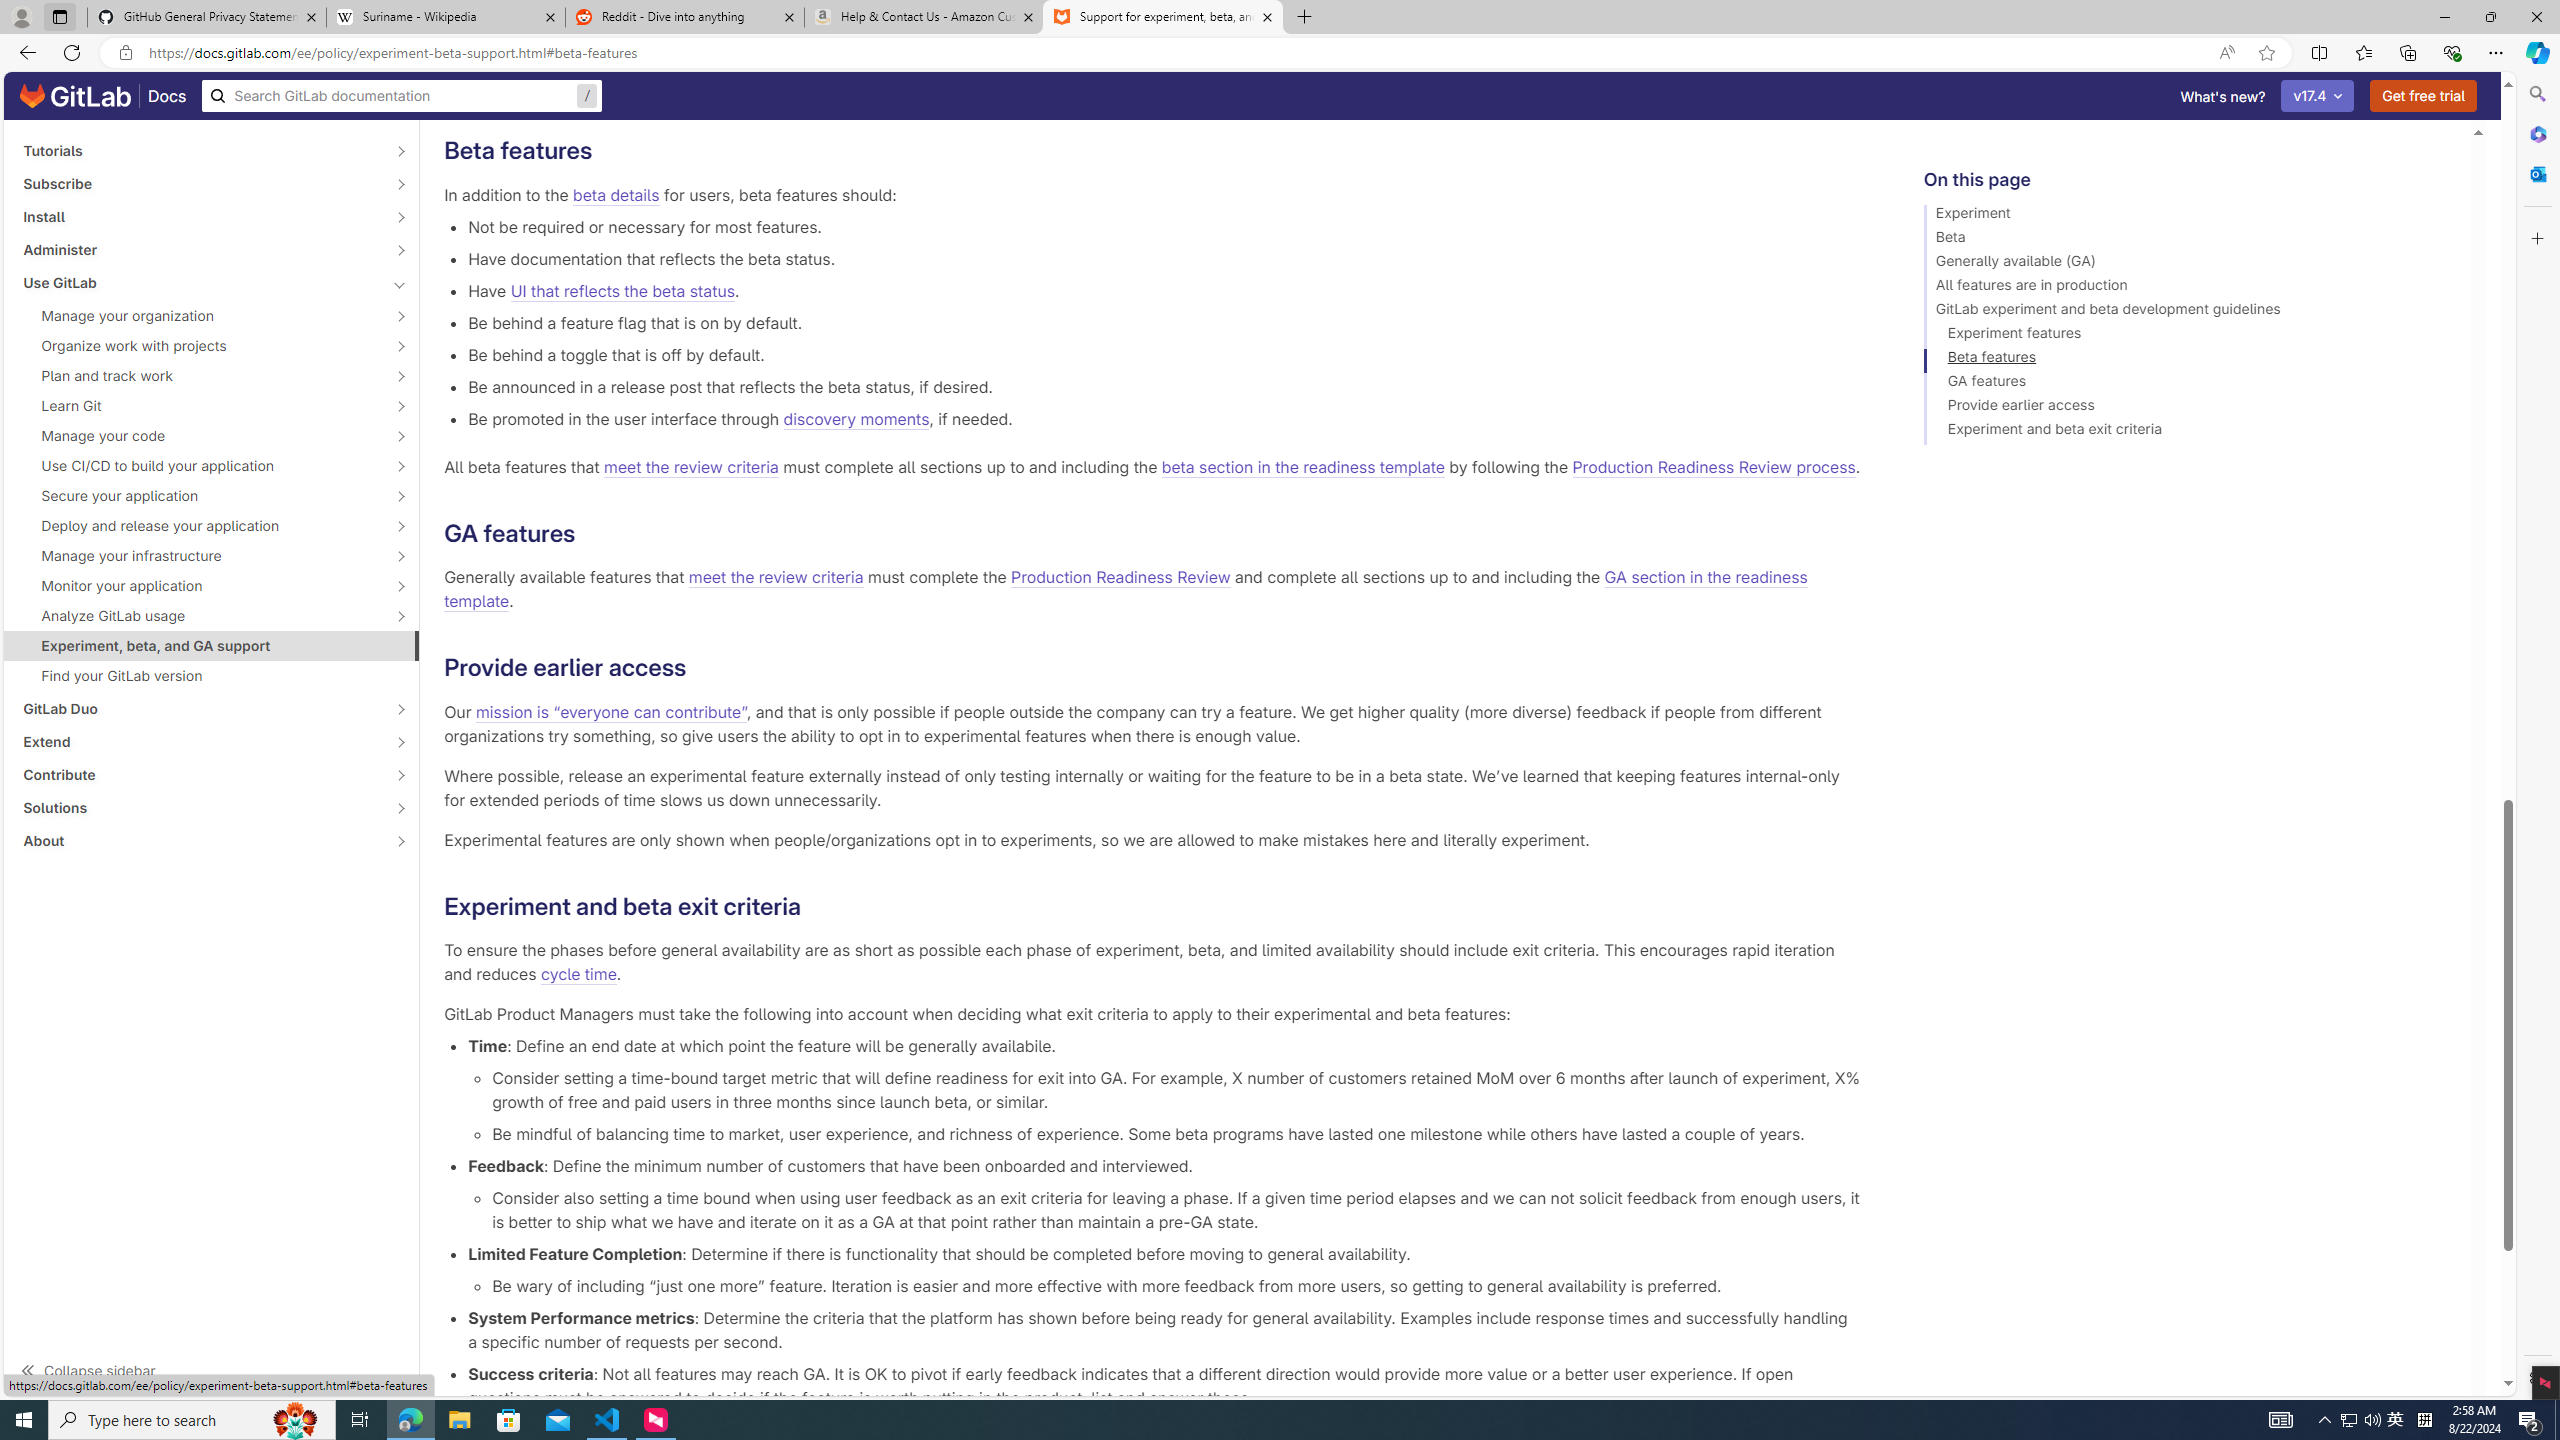 The height and width of the screenshot is (1440, 2560). I want to click on Experiment features, so click(2188, 336).